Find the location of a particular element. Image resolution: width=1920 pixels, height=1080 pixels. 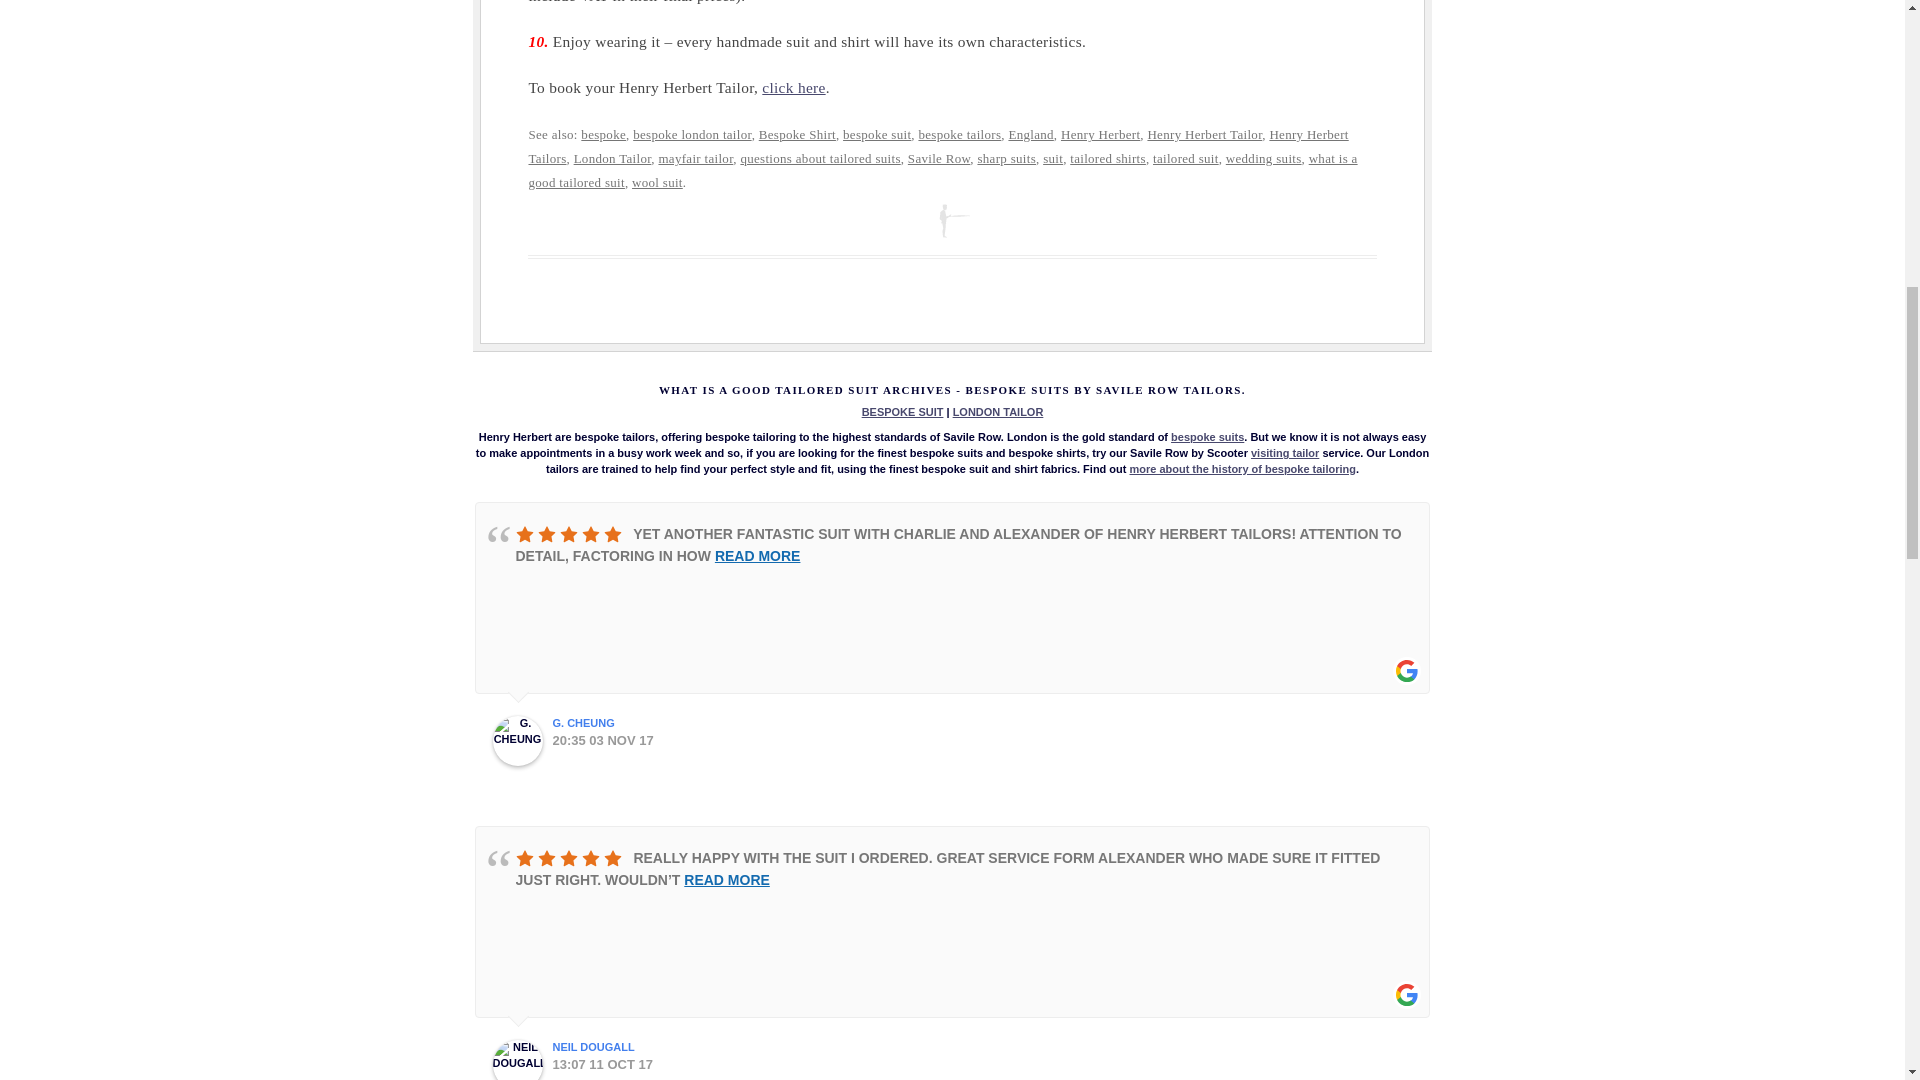

Bespoke Shirt is located at coordinates (796, 134).